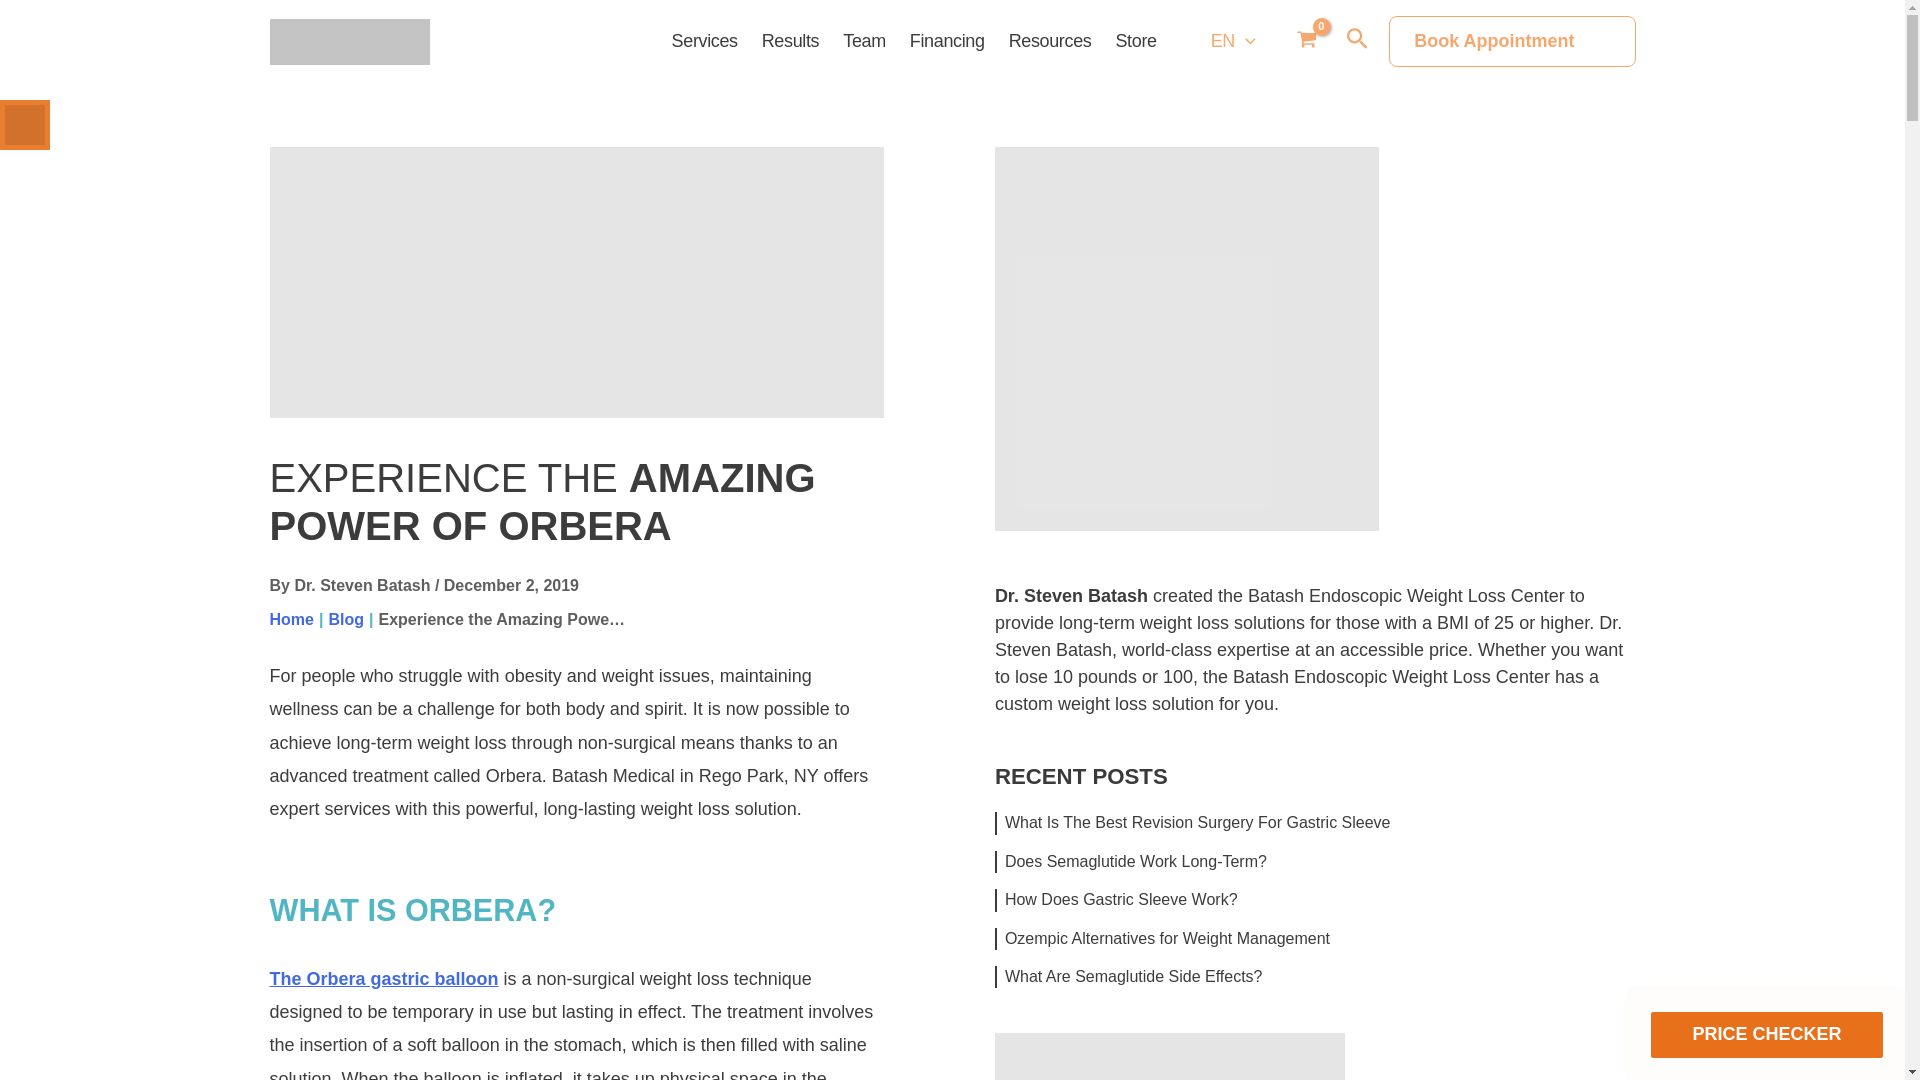 This screenshot has width=1920, height=1080. What do you see at coordinates (790, 41) in the screenshot?
I see `Results` at bounding box center [790, 41].